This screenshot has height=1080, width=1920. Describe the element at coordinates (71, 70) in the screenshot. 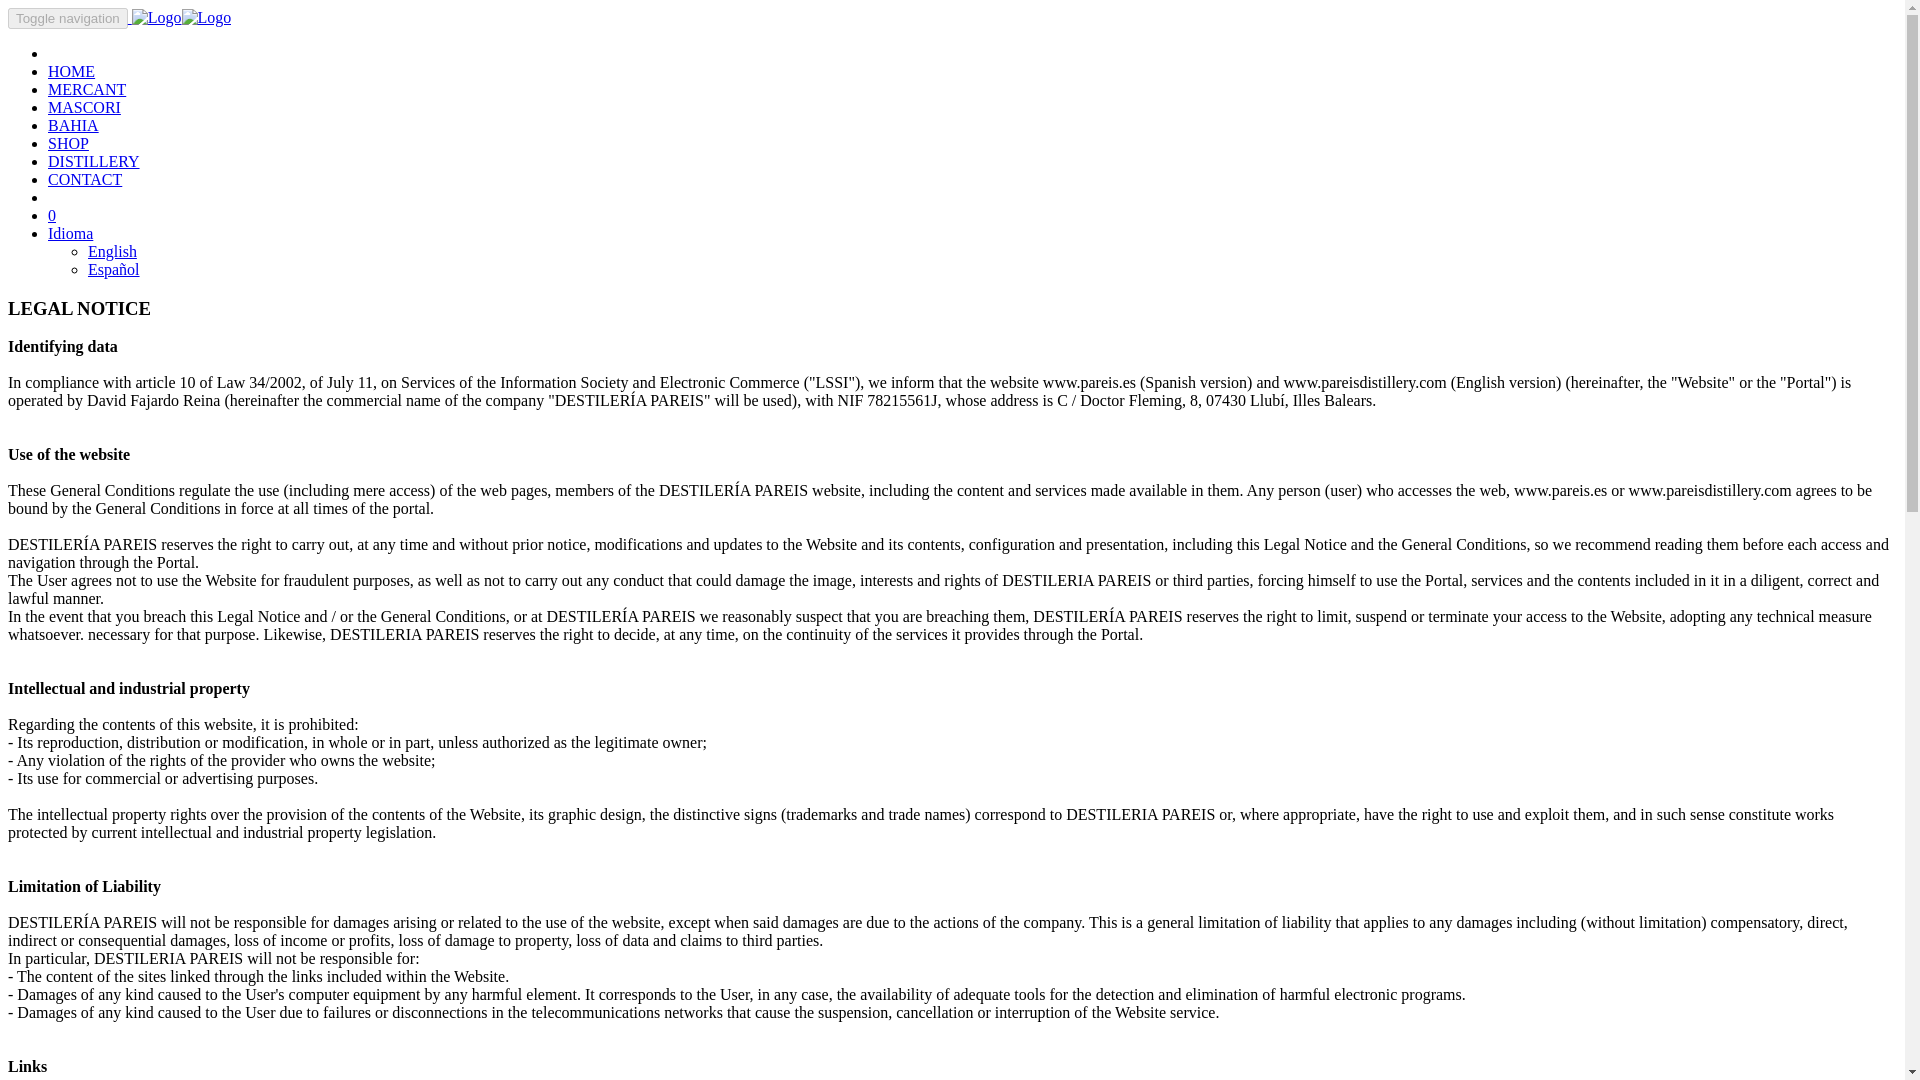

I see `HOME` at that location.